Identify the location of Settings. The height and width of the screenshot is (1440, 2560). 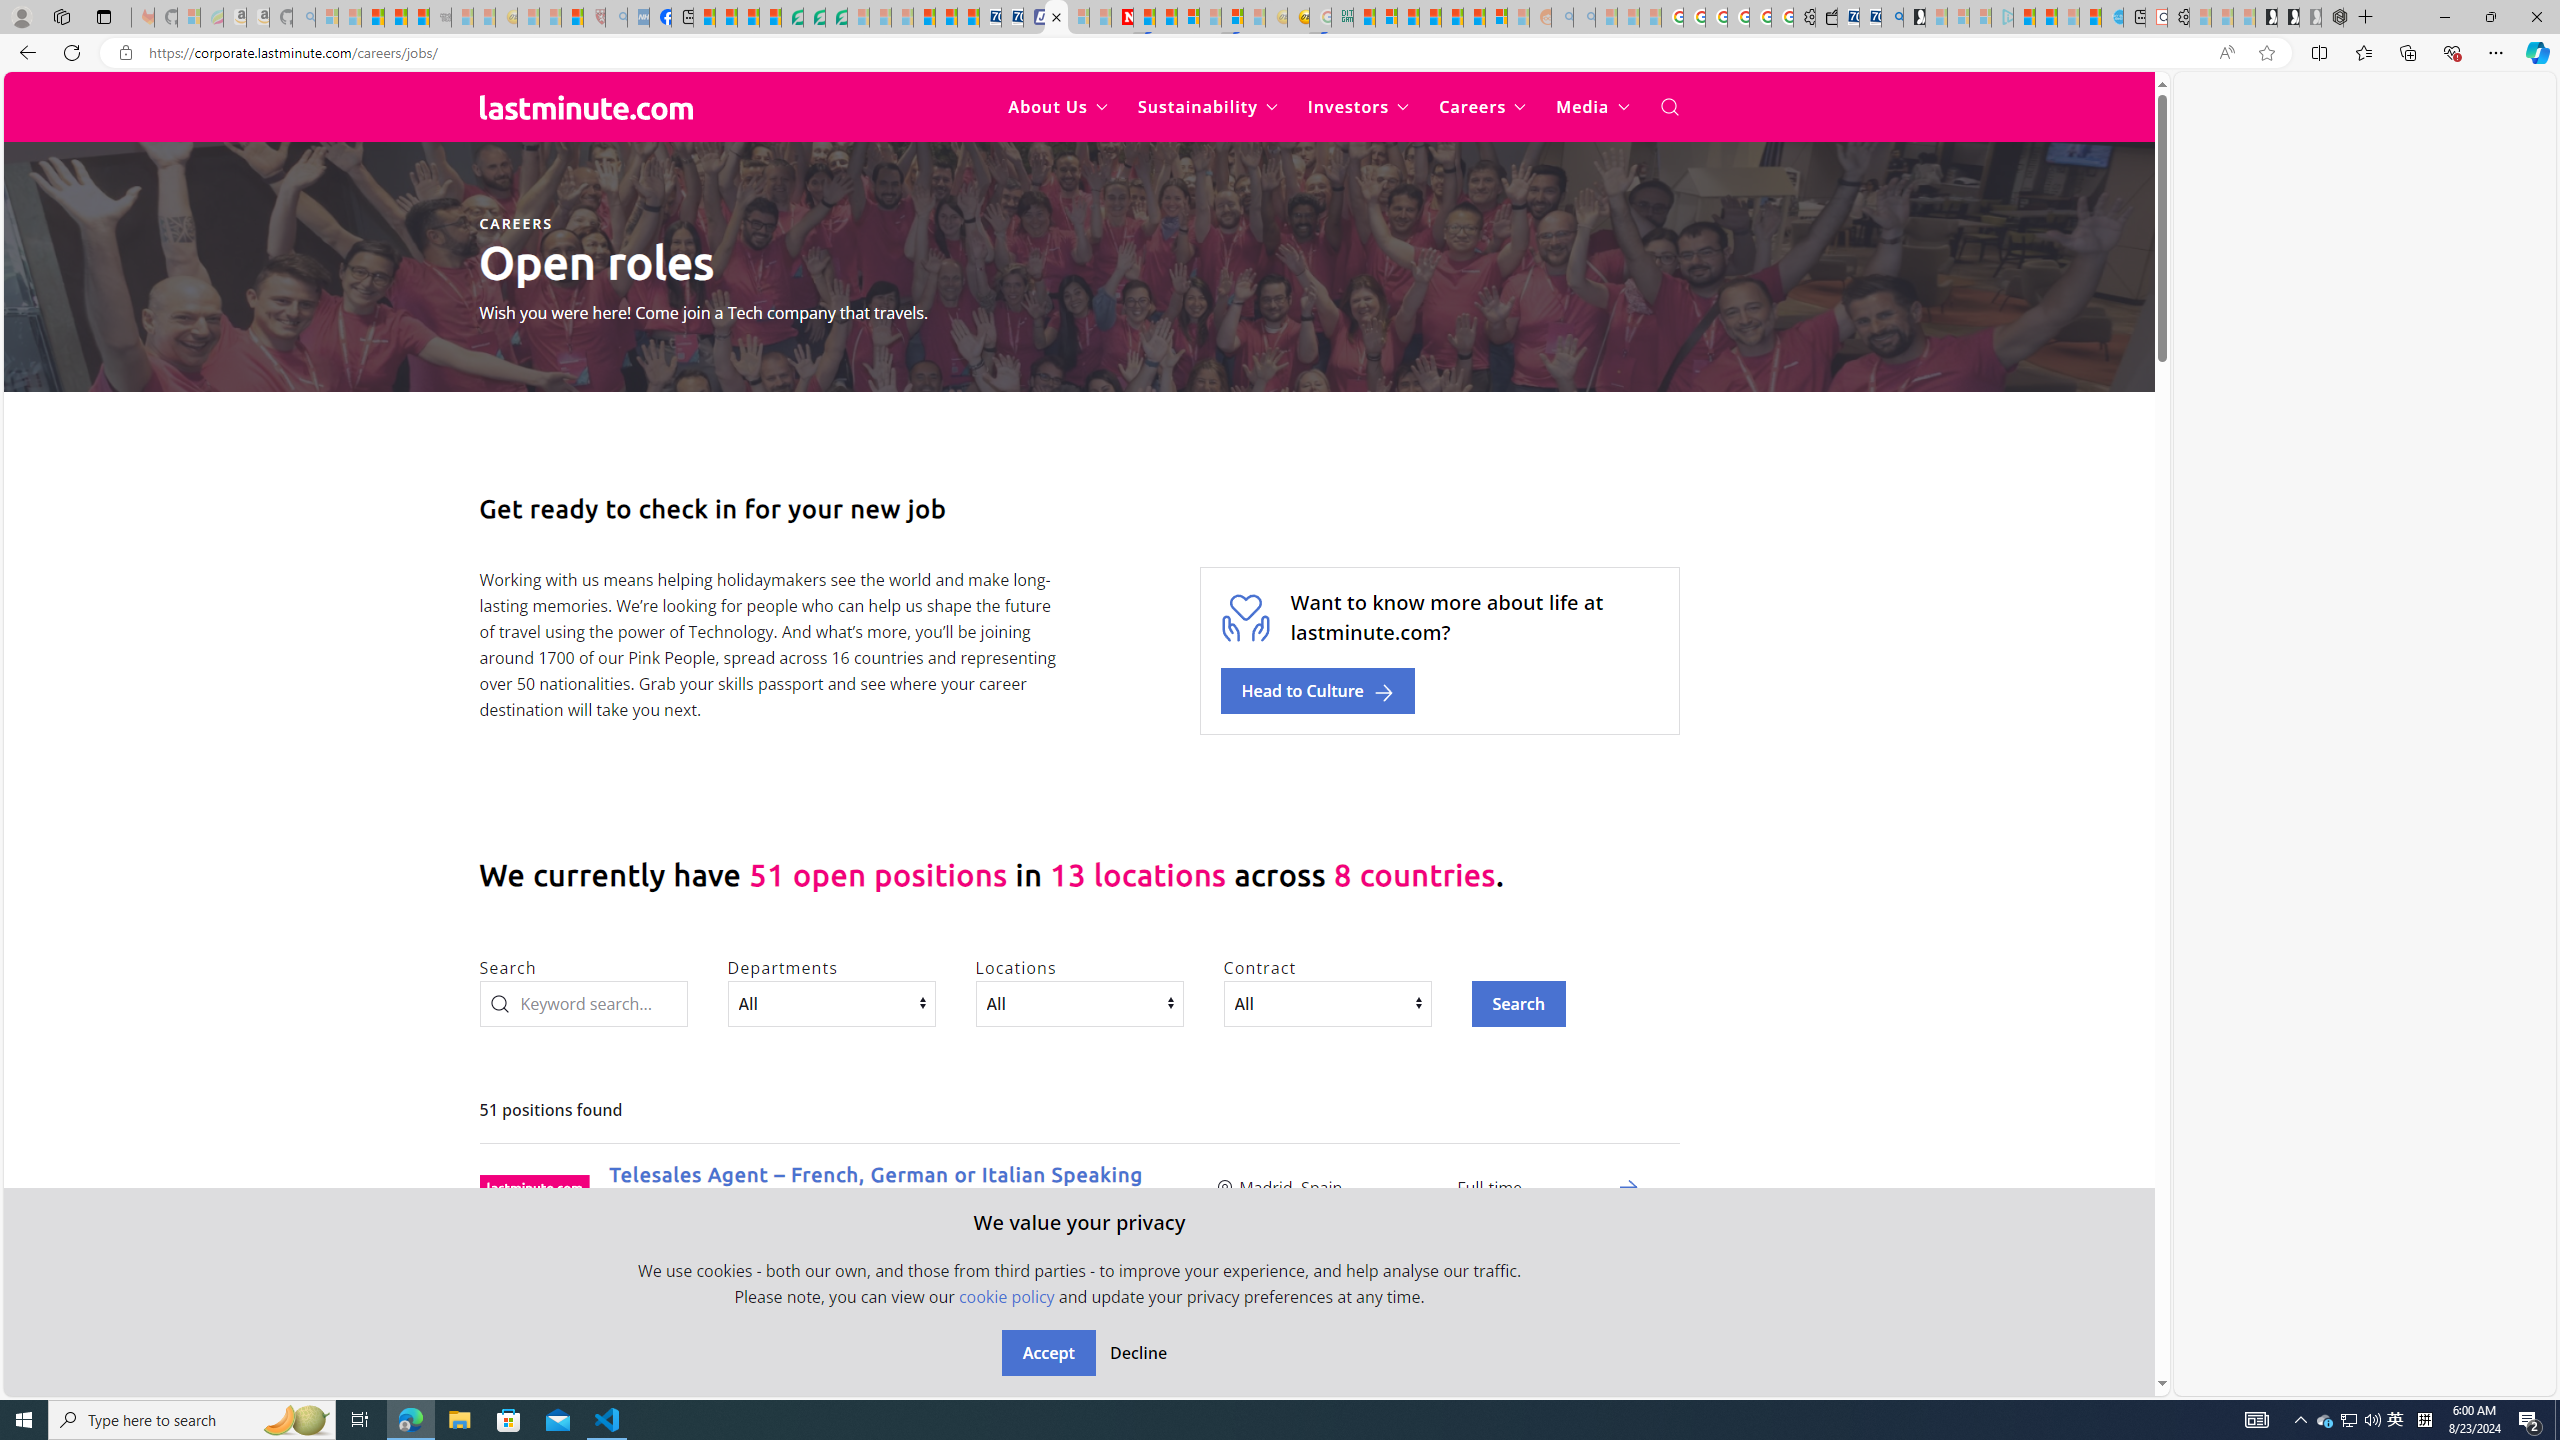
(2178, 17).